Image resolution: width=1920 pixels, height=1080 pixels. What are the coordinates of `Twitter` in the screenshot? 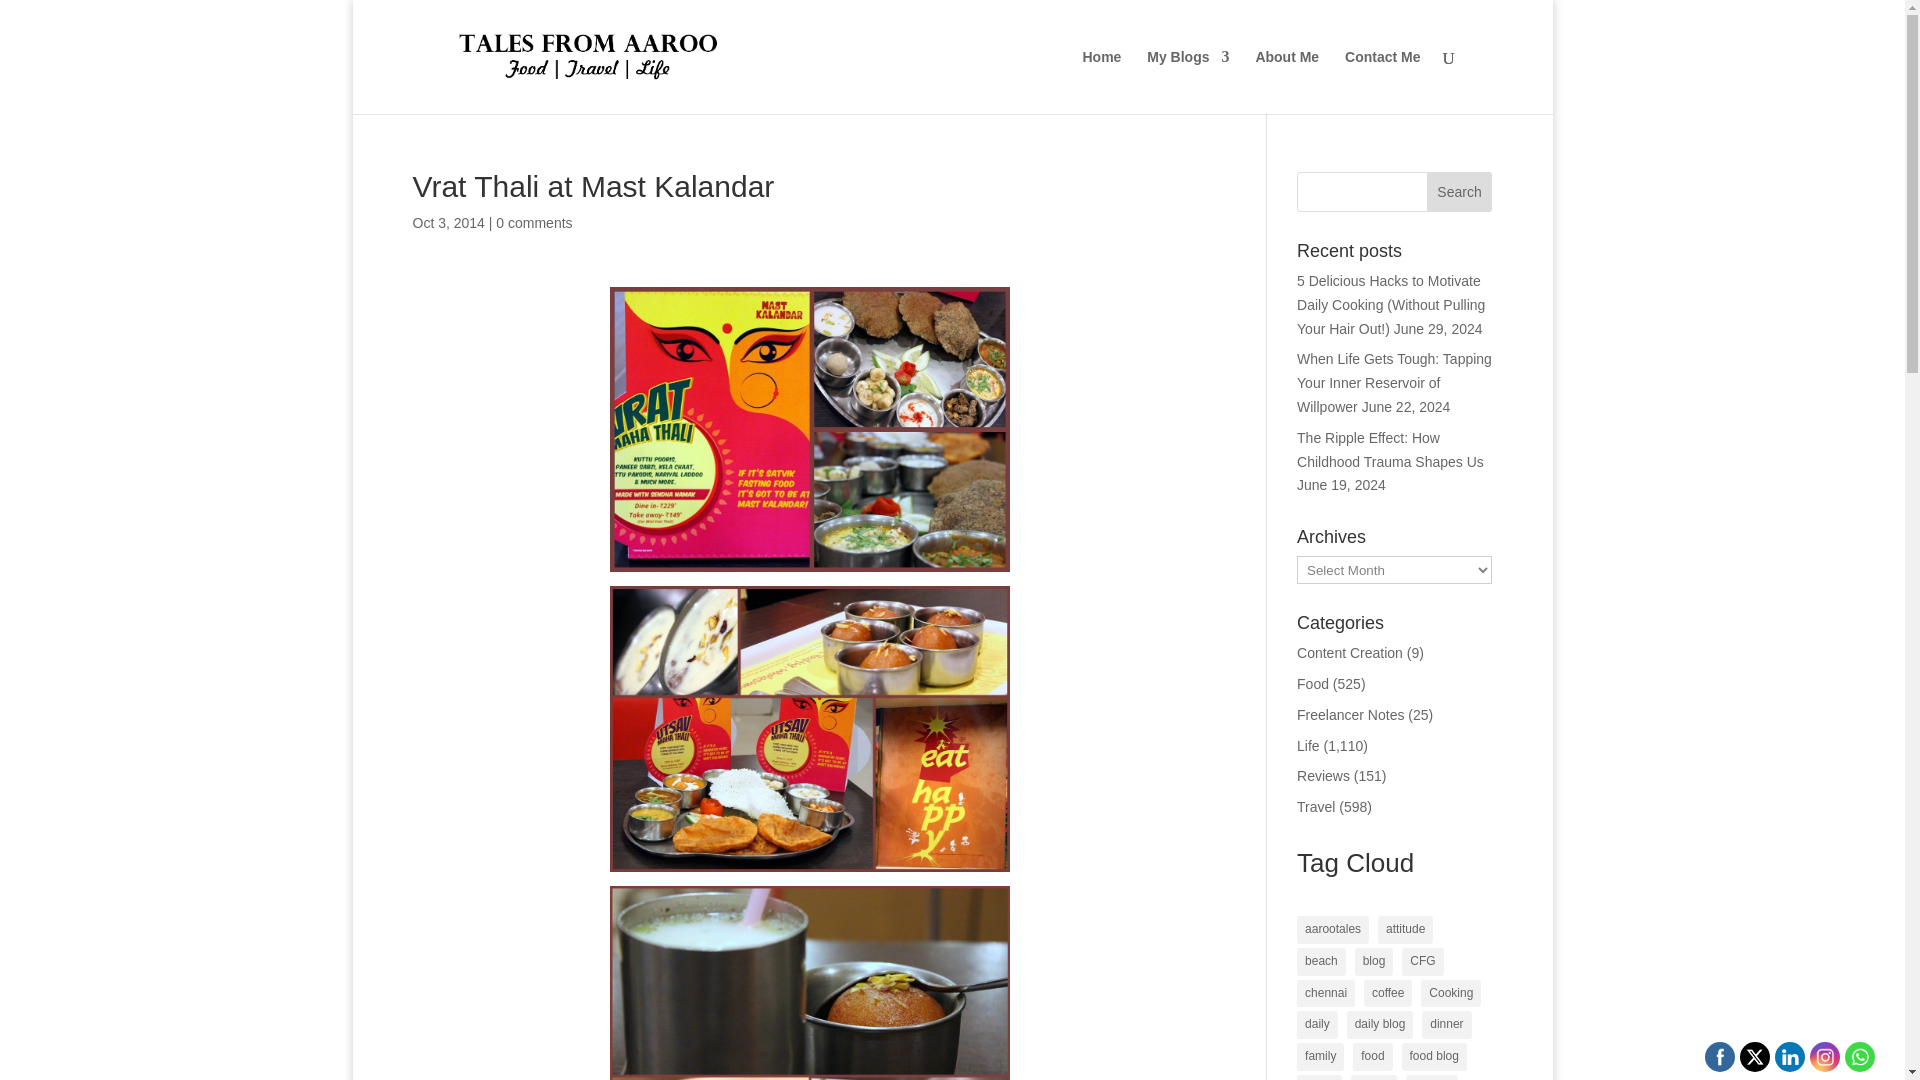 It's located at (1756, 1056).